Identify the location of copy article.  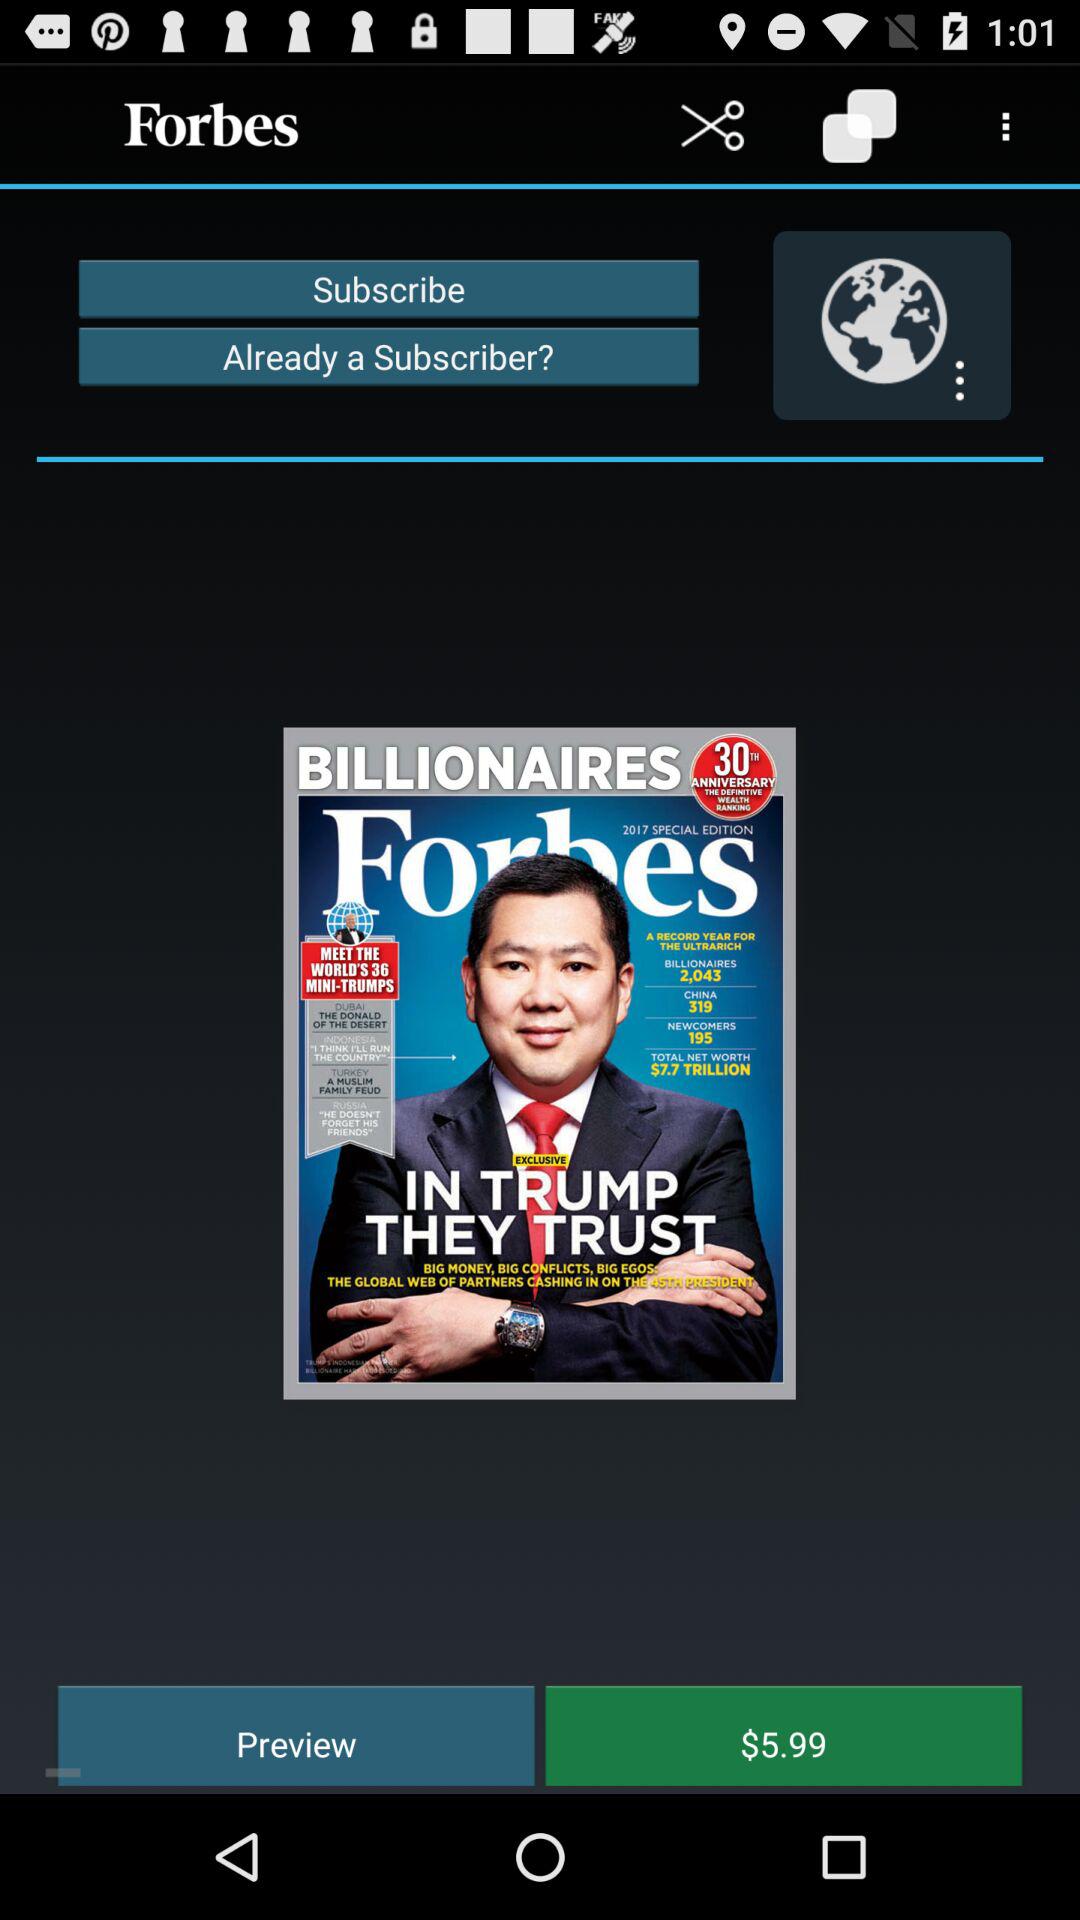
(860, 126).